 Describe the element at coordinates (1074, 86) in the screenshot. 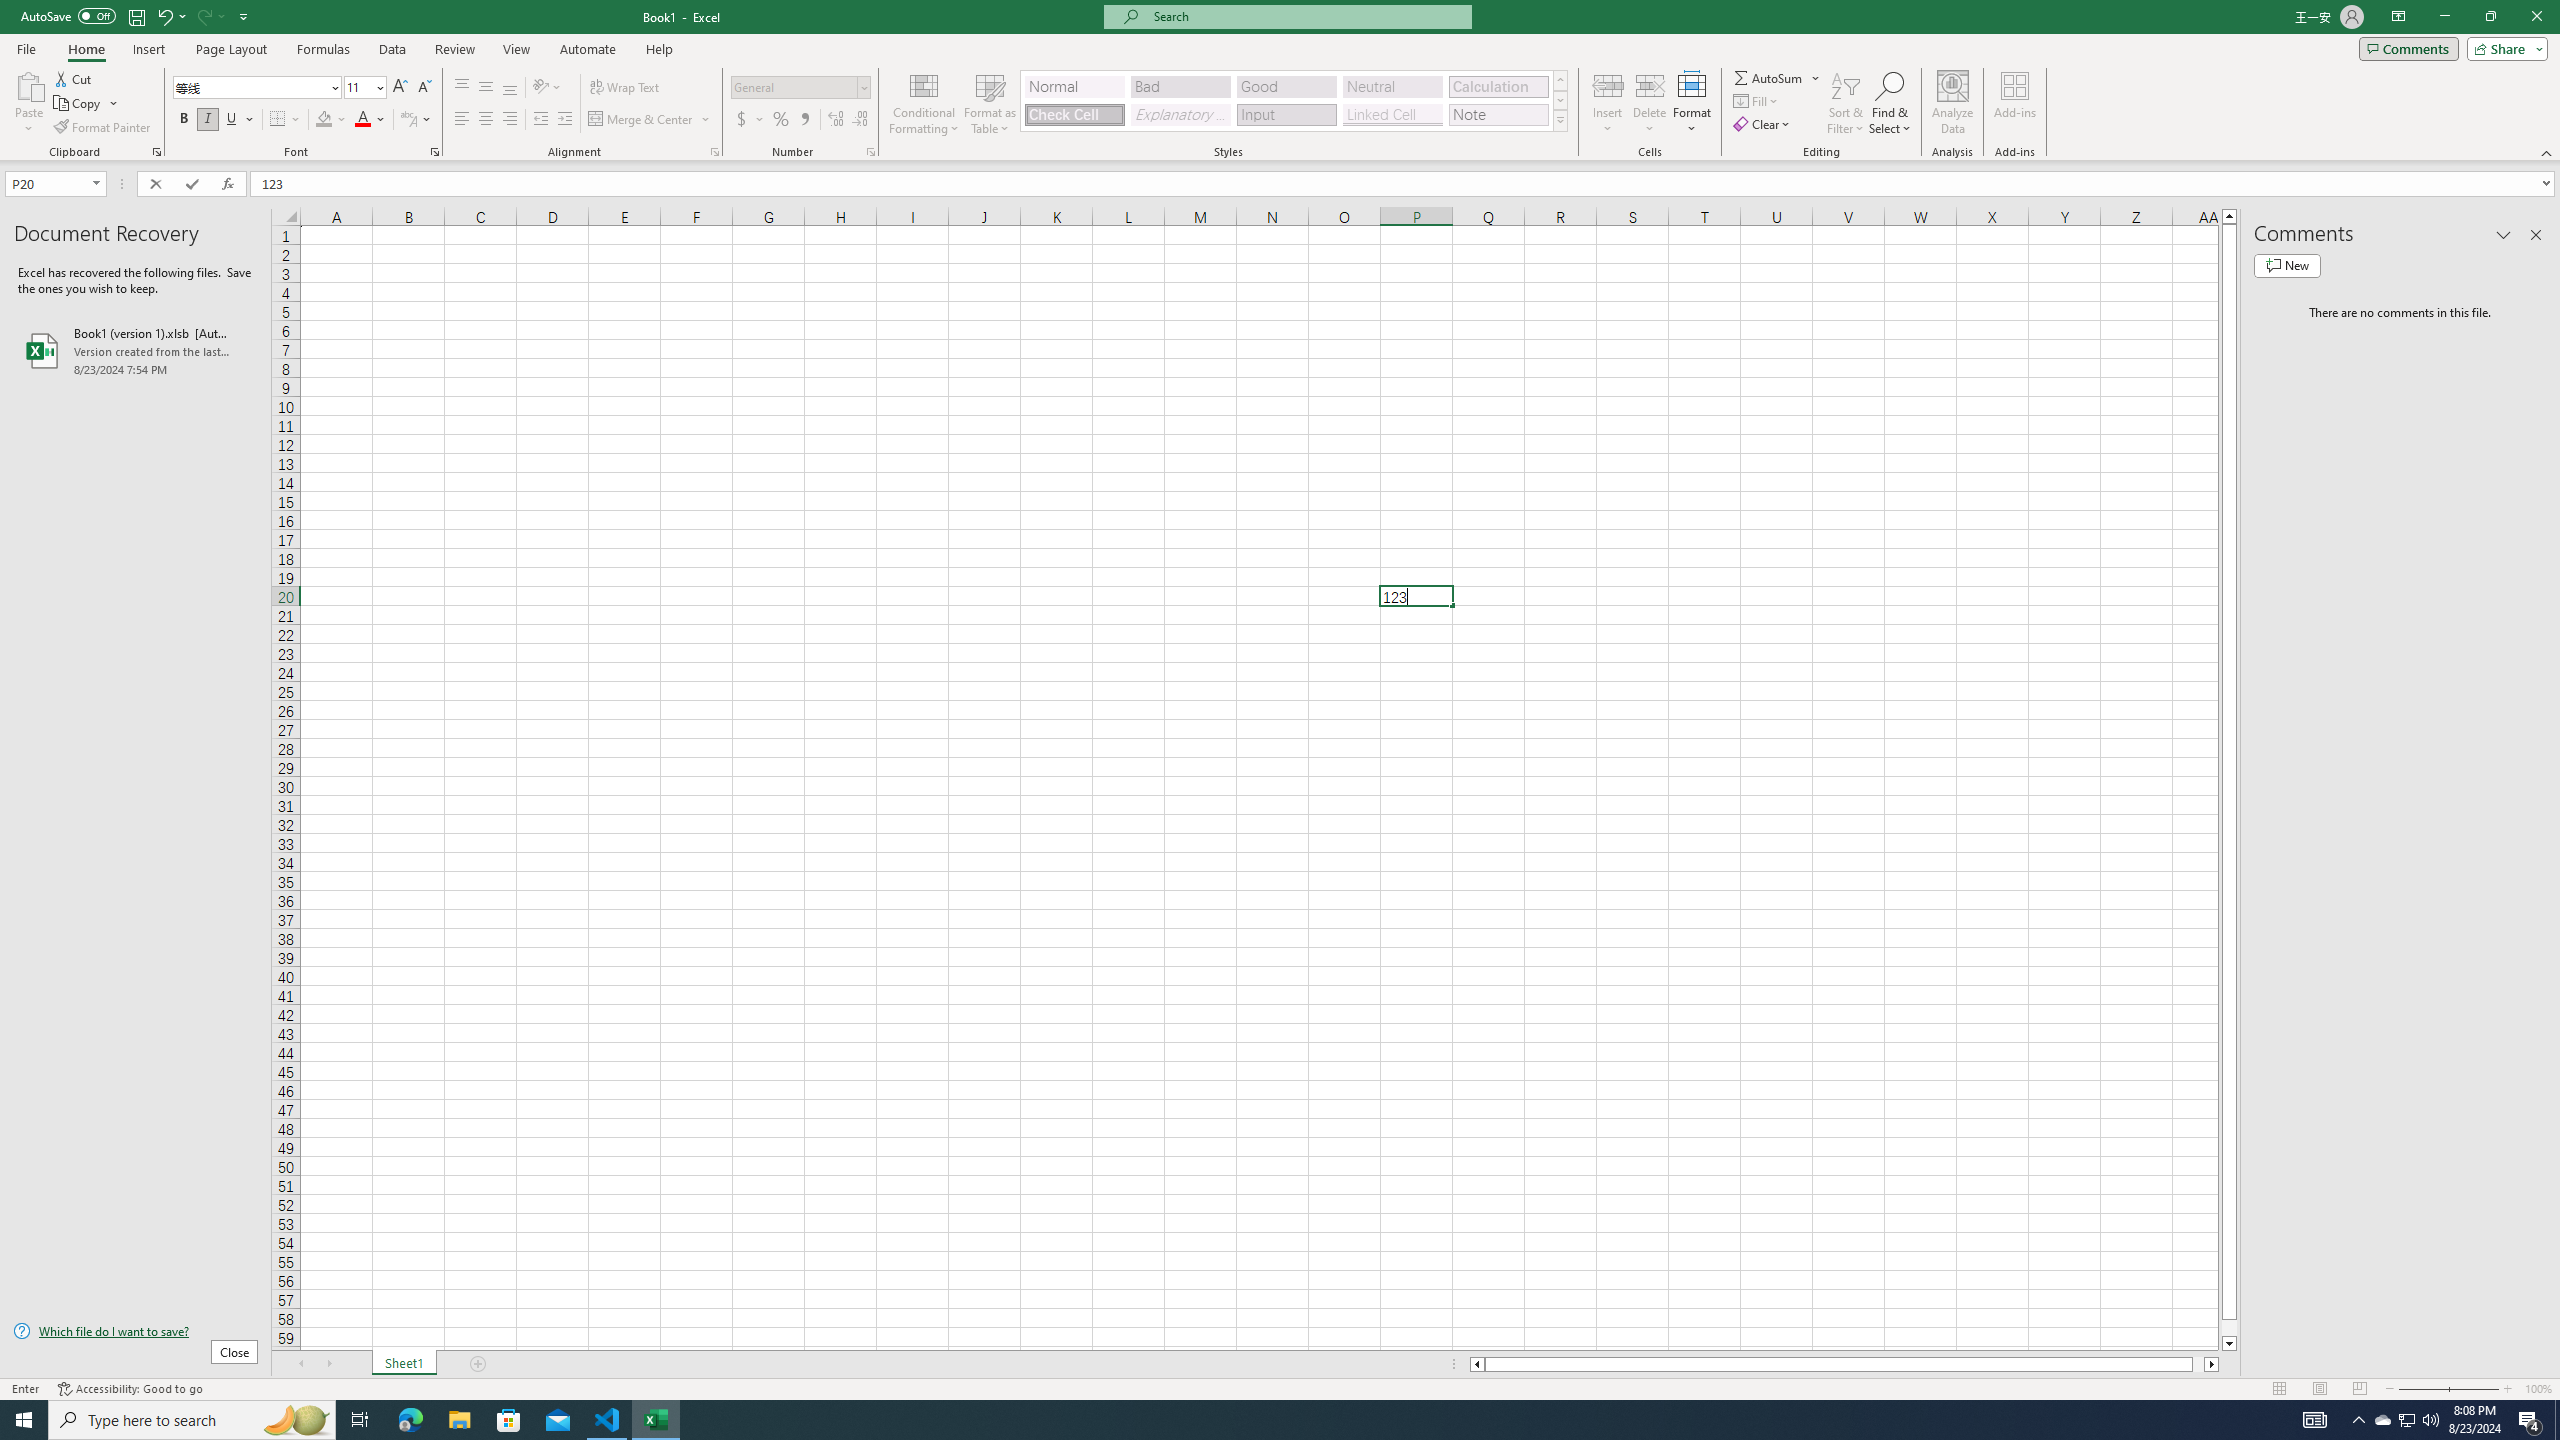

I see `Normal` at that location.